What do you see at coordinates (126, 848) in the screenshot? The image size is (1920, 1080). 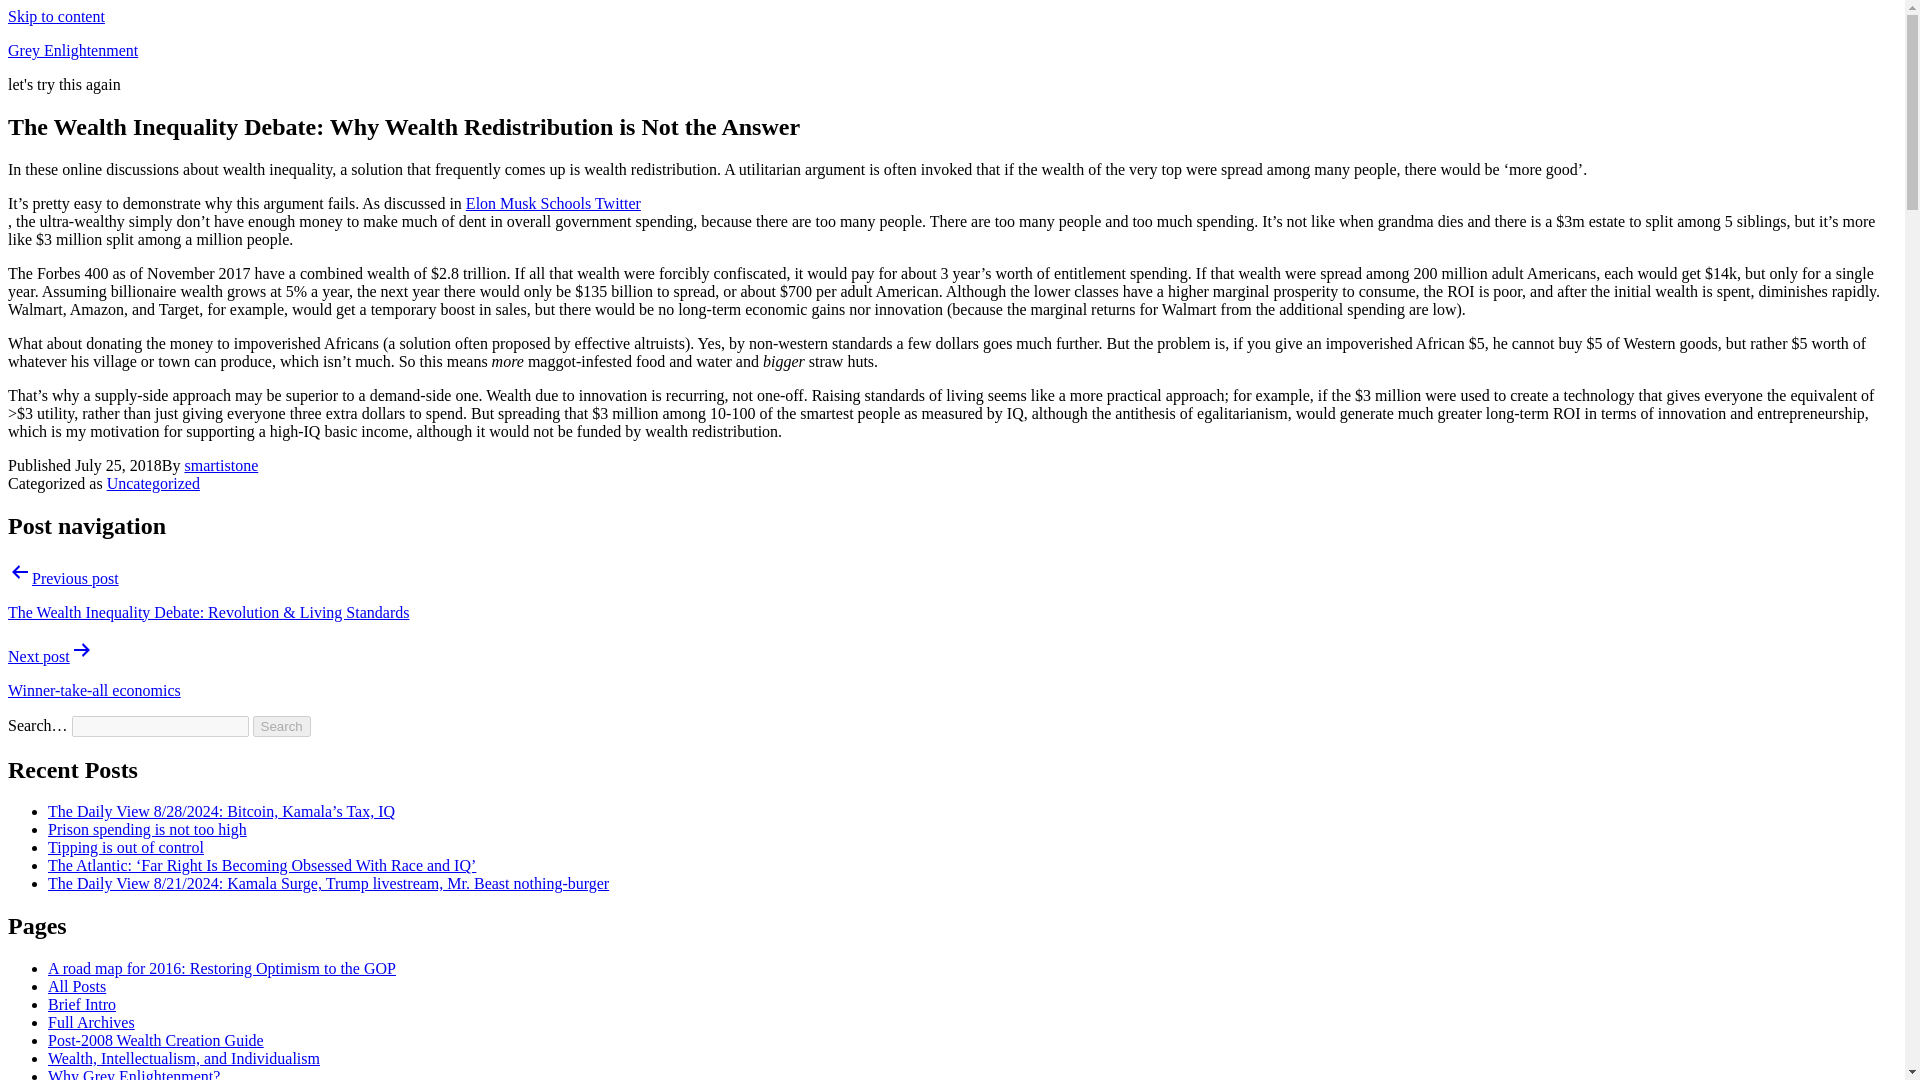 I see `Tipping is out of control` at bounding box center [126, 848].